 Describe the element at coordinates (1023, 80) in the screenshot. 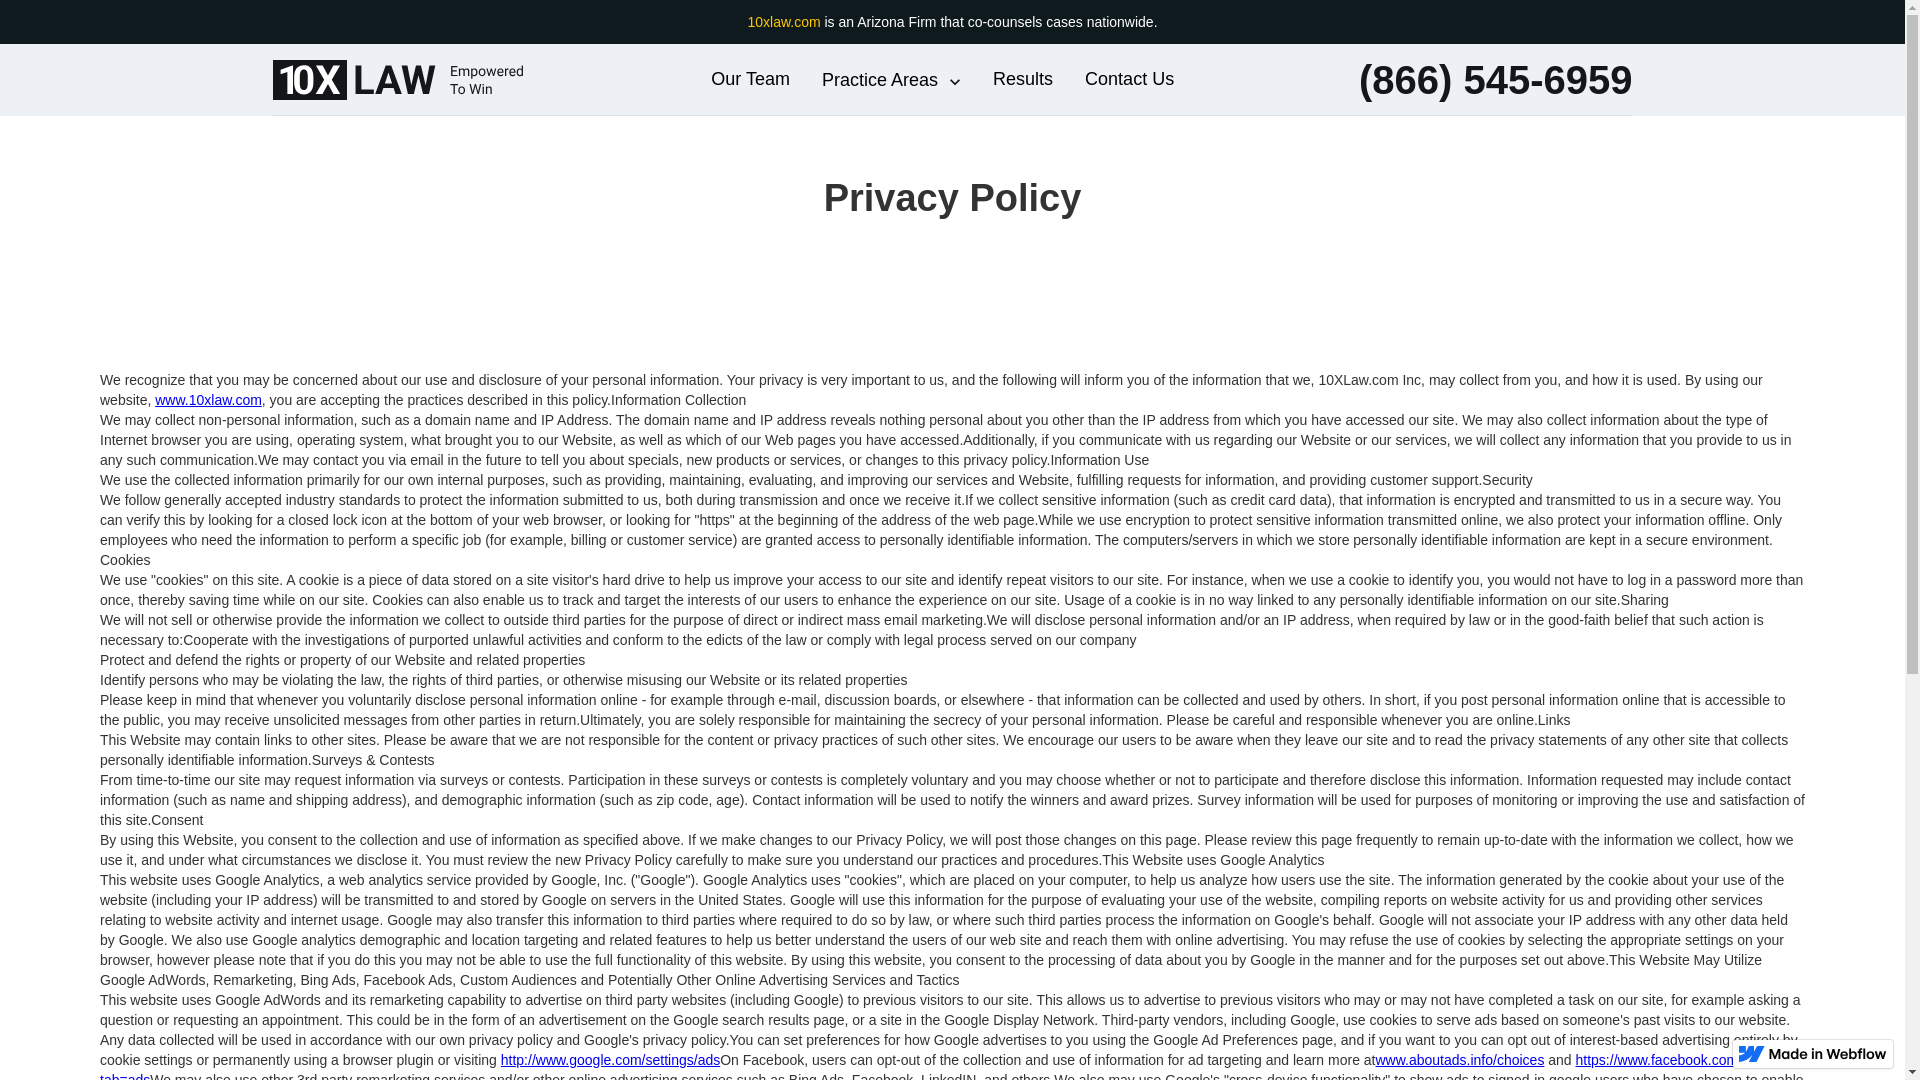

I see `Results` at that location.